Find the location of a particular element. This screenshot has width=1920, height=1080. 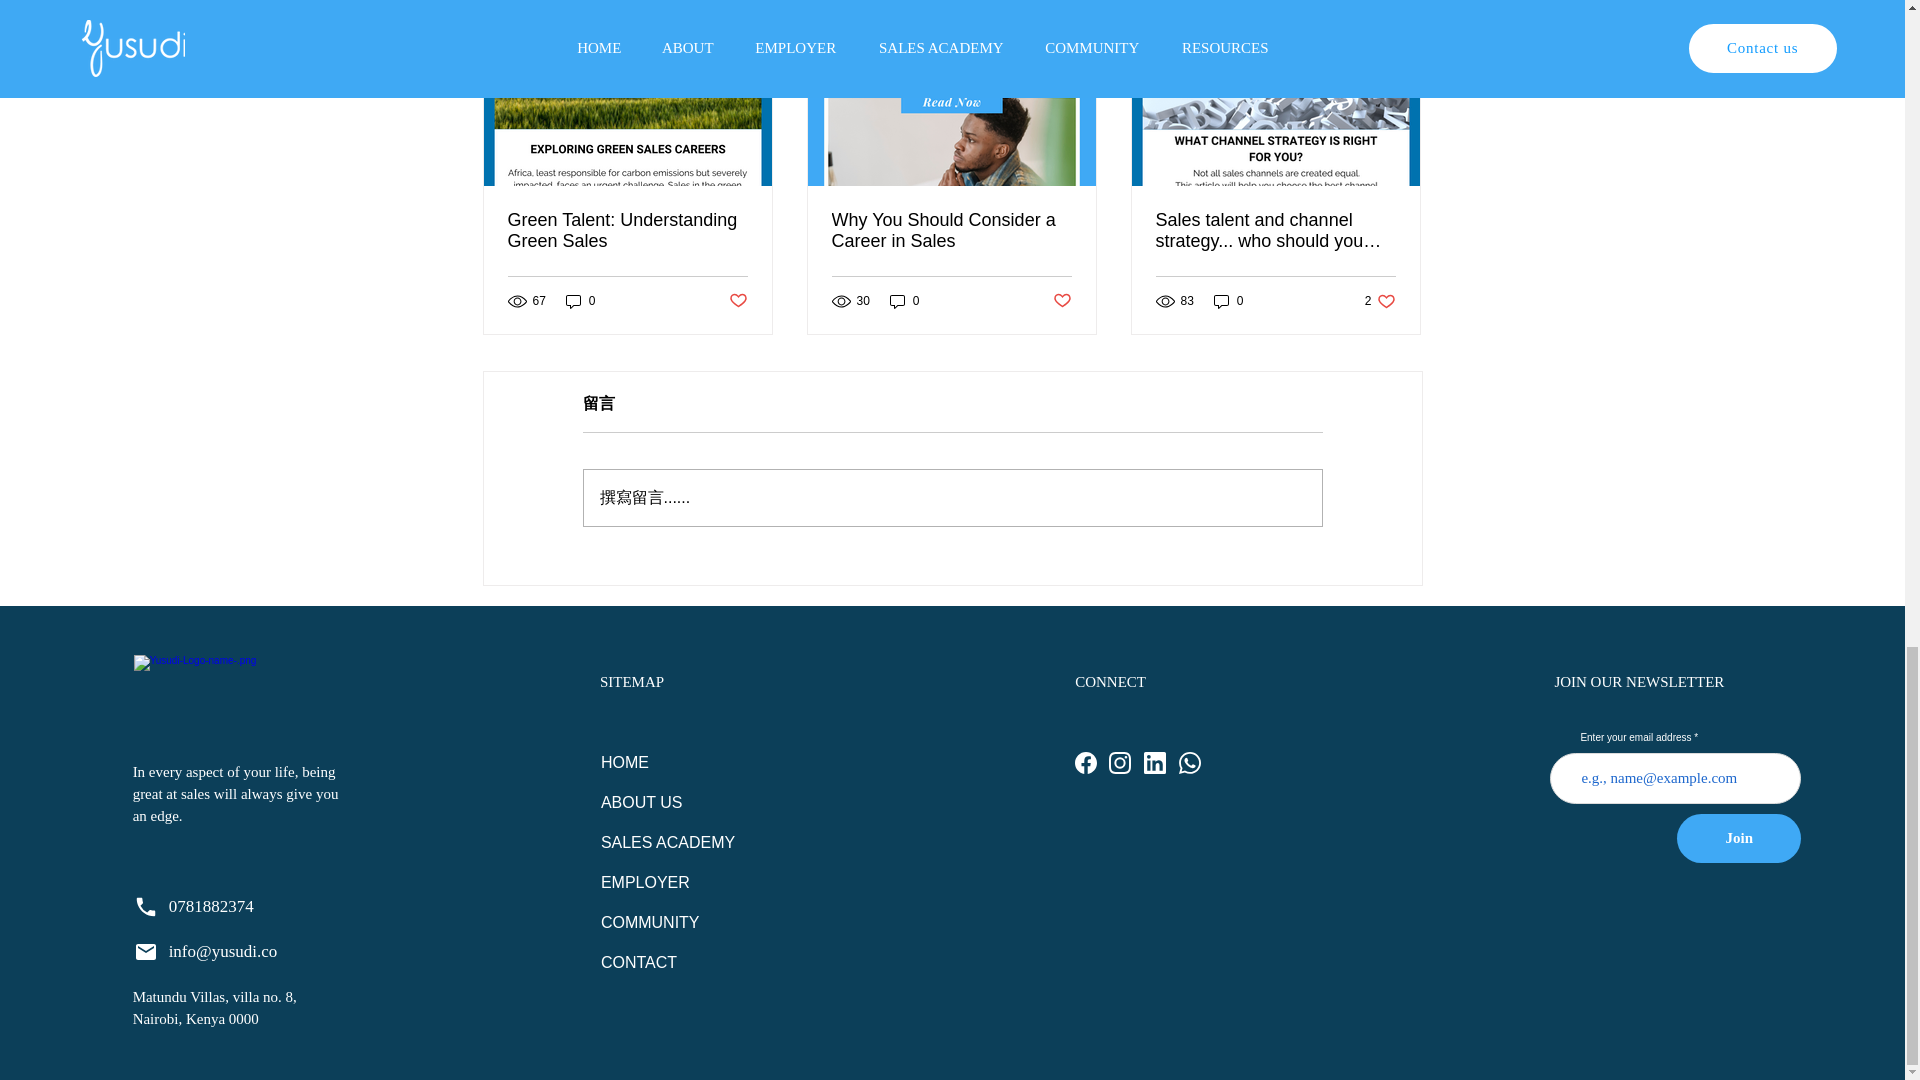

Post not marked as liked is located at coordinates (1062, 301).